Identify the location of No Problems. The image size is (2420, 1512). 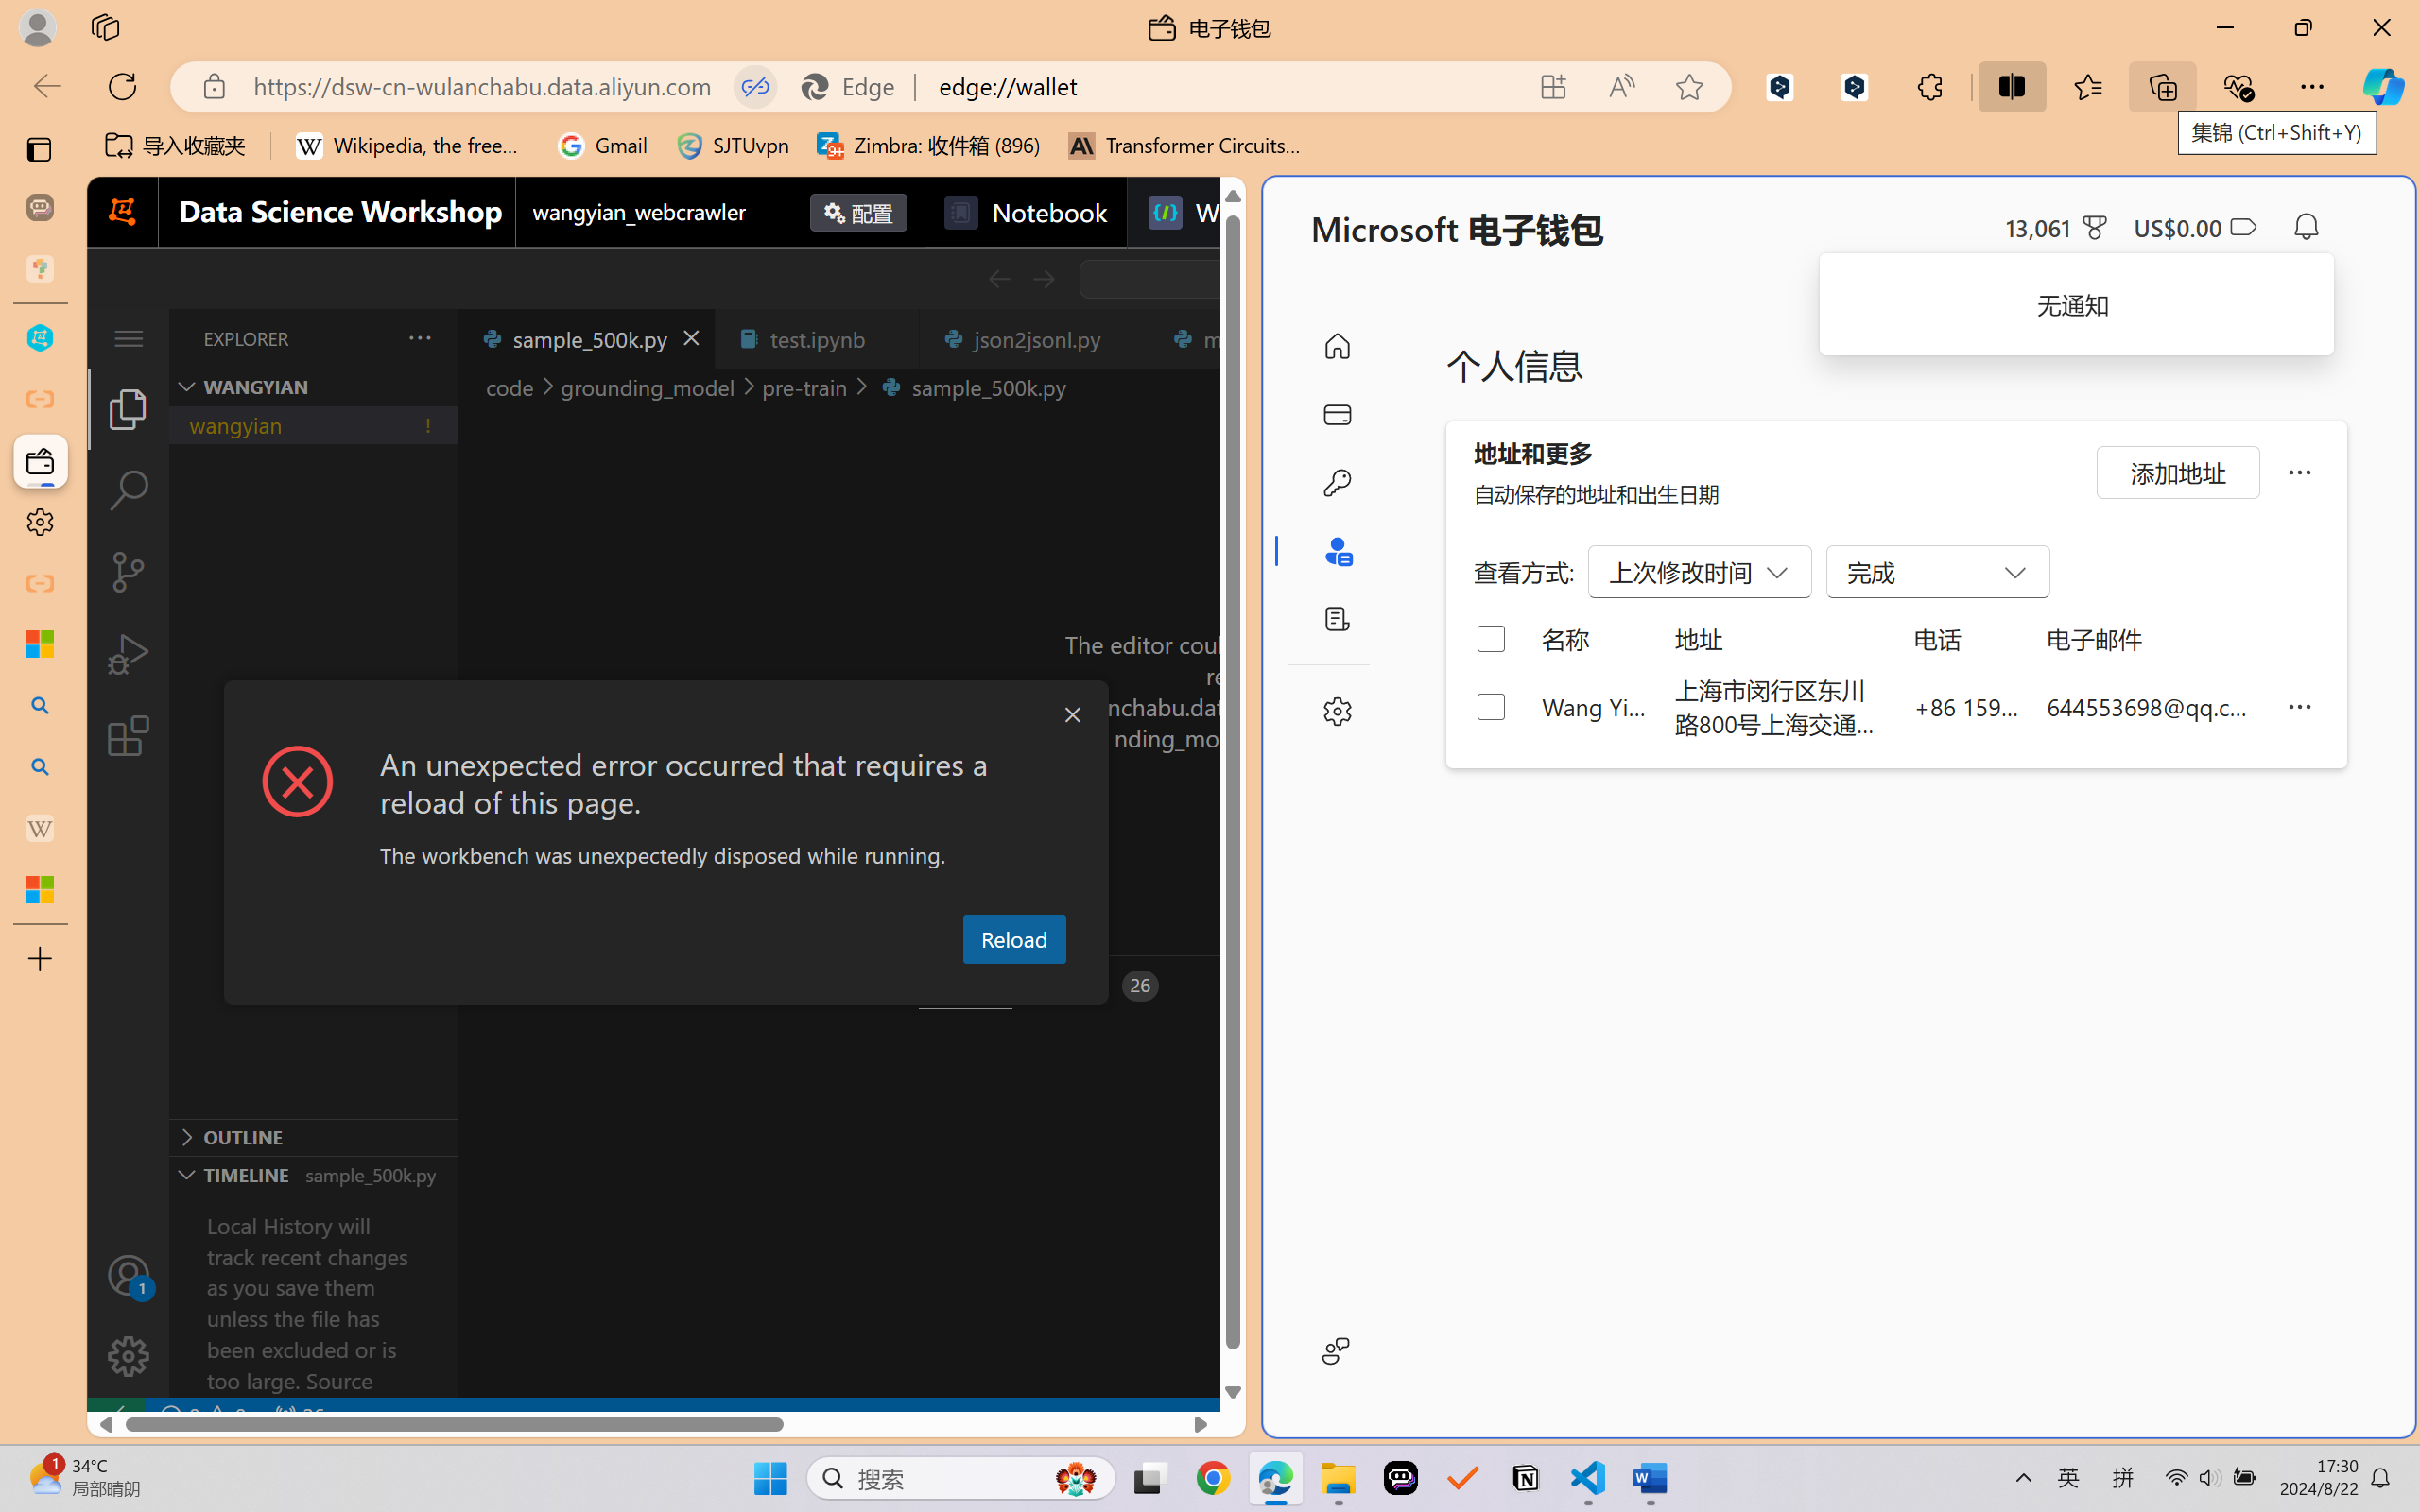
(201, 1416).